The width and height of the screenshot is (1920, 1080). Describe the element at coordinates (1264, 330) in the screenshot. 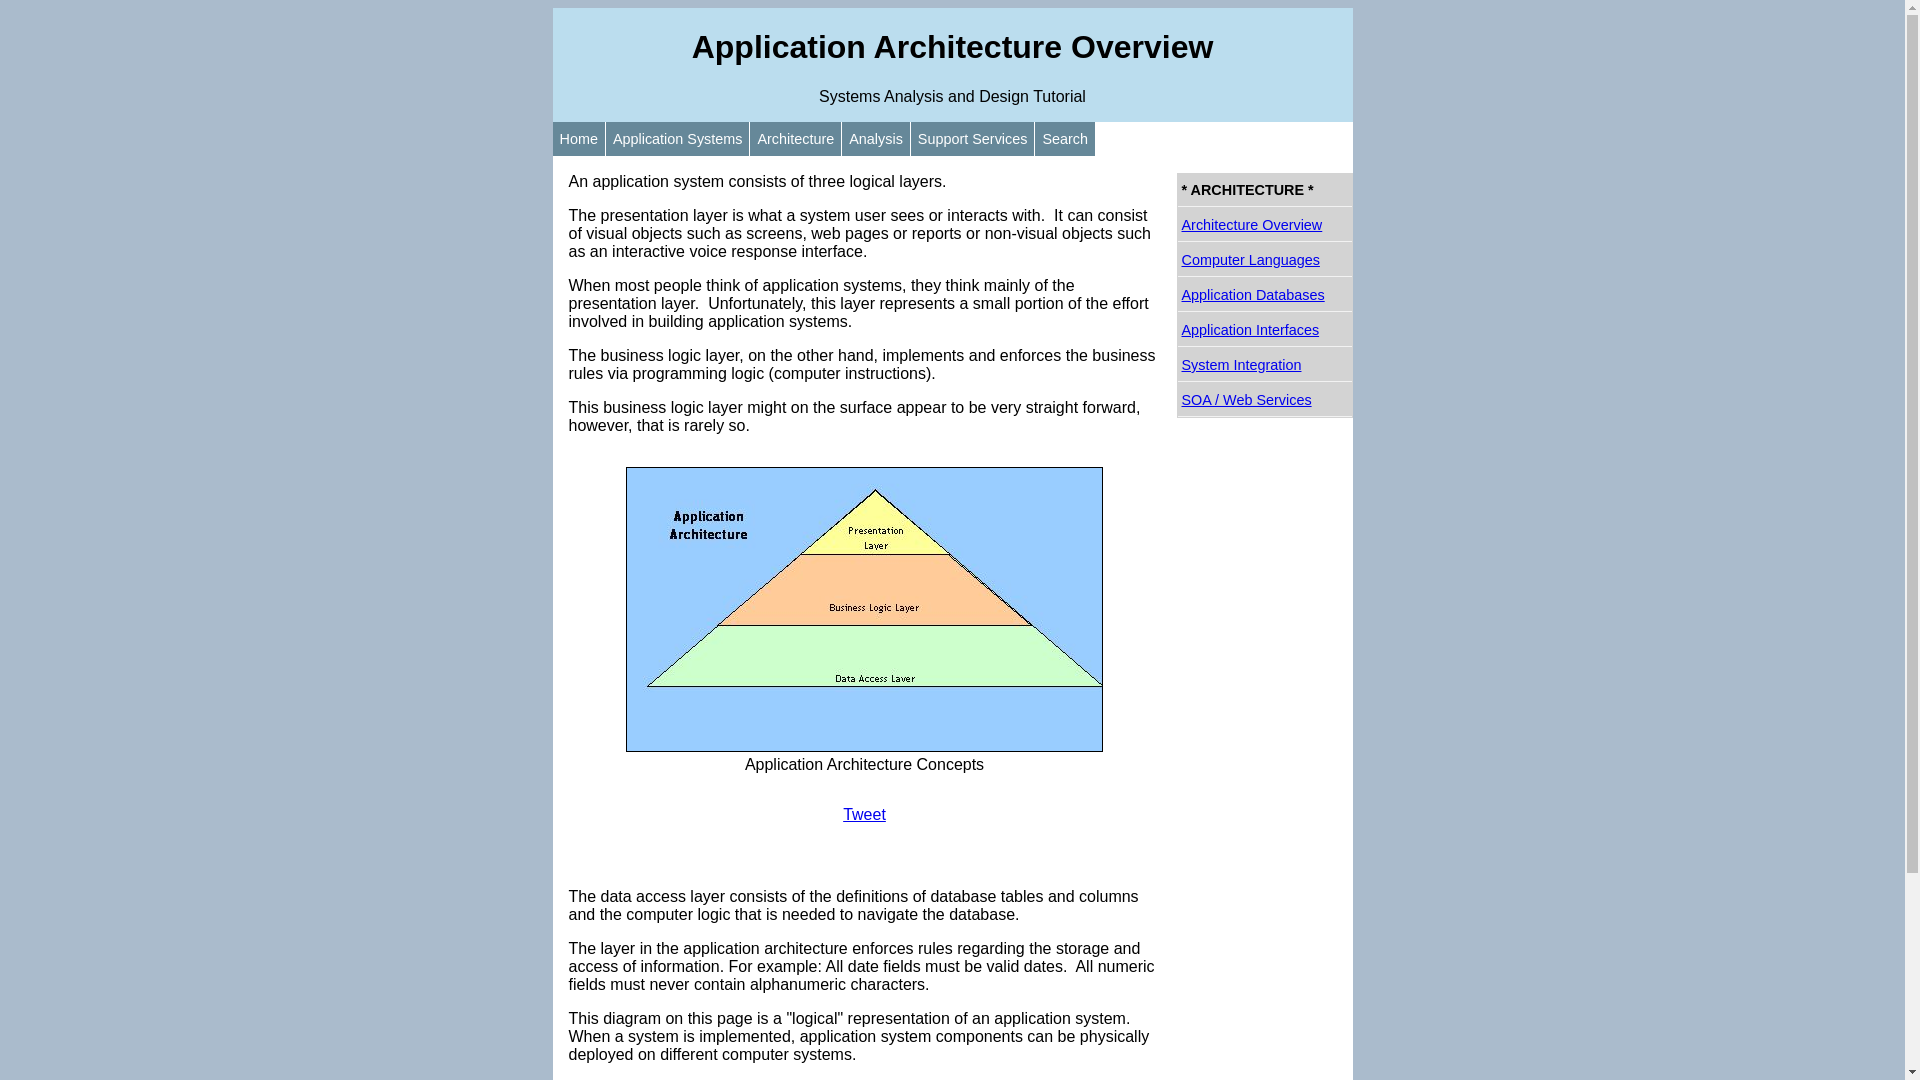

I see `Application Interfaces` at that location.